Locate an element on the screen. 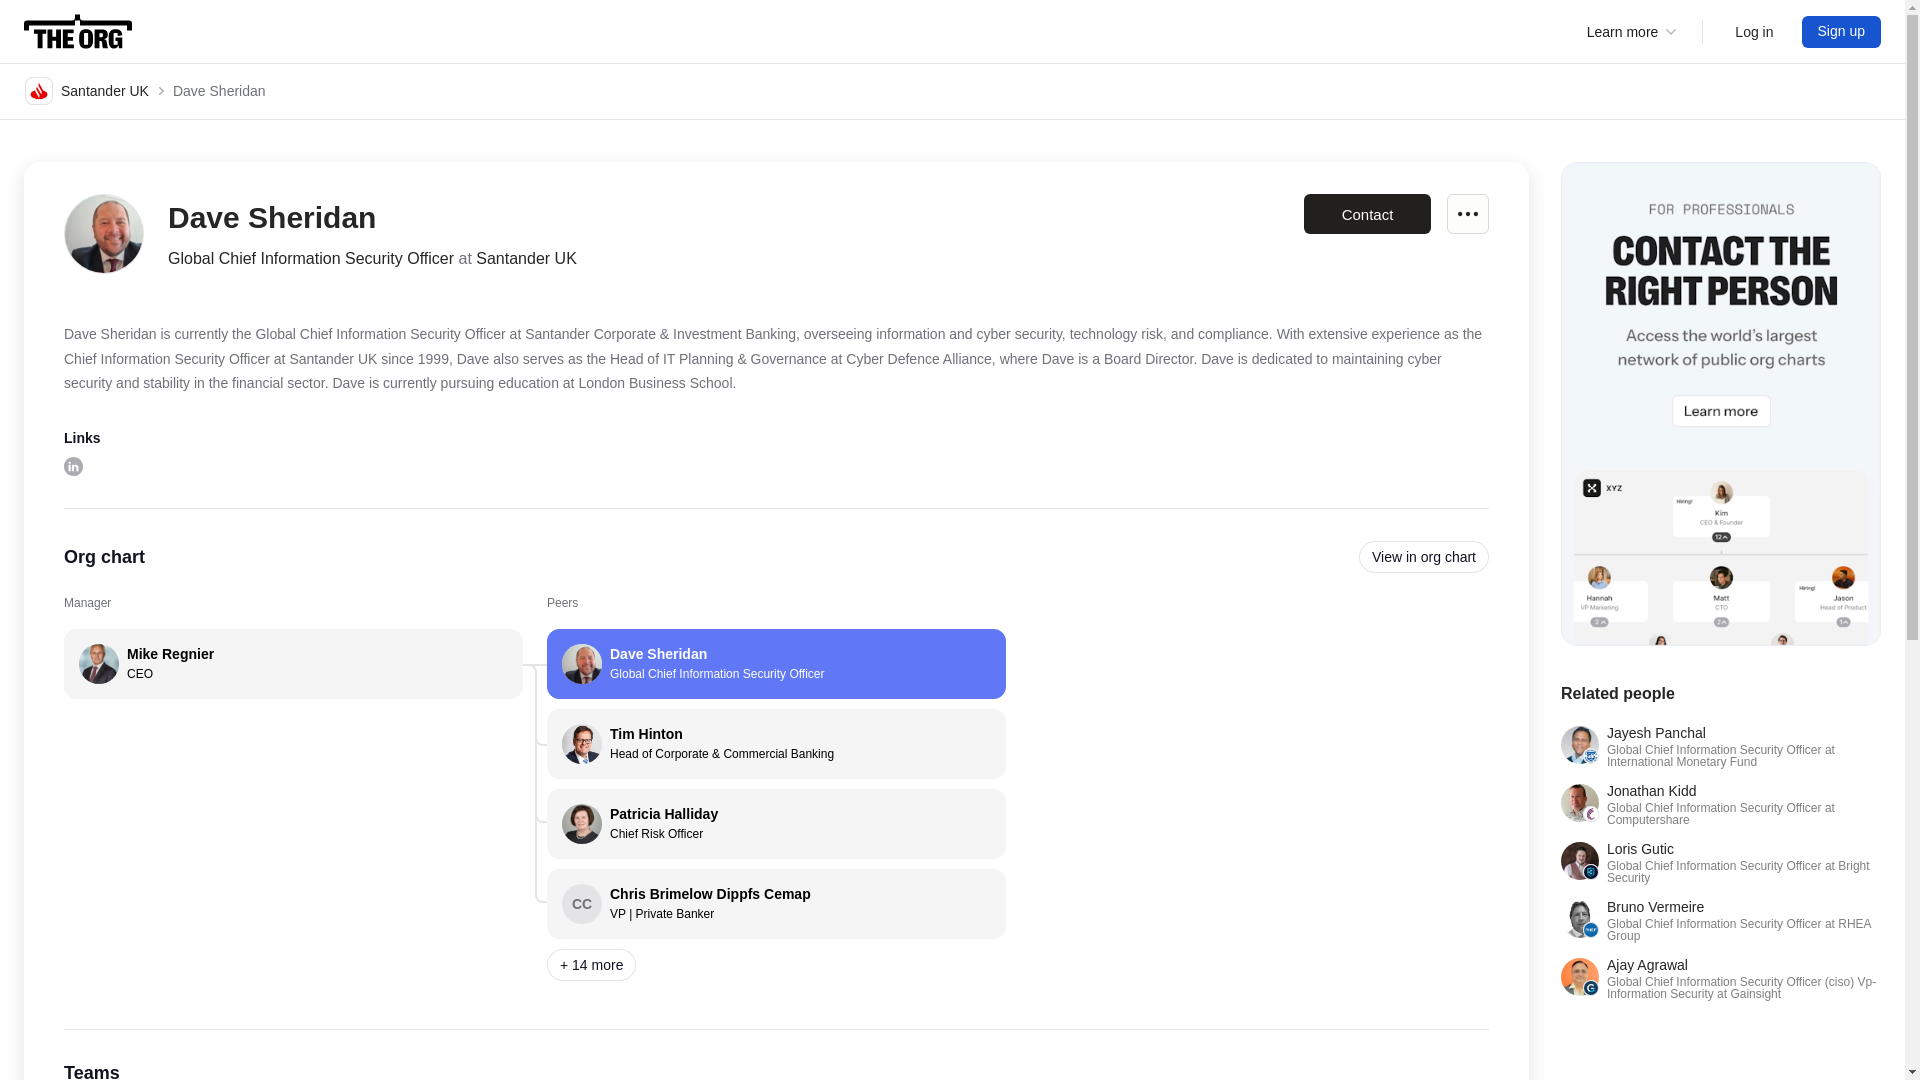 The height and width of the screenshot is (1080, 1920). Learn more is located at coordinates (1842, 32).